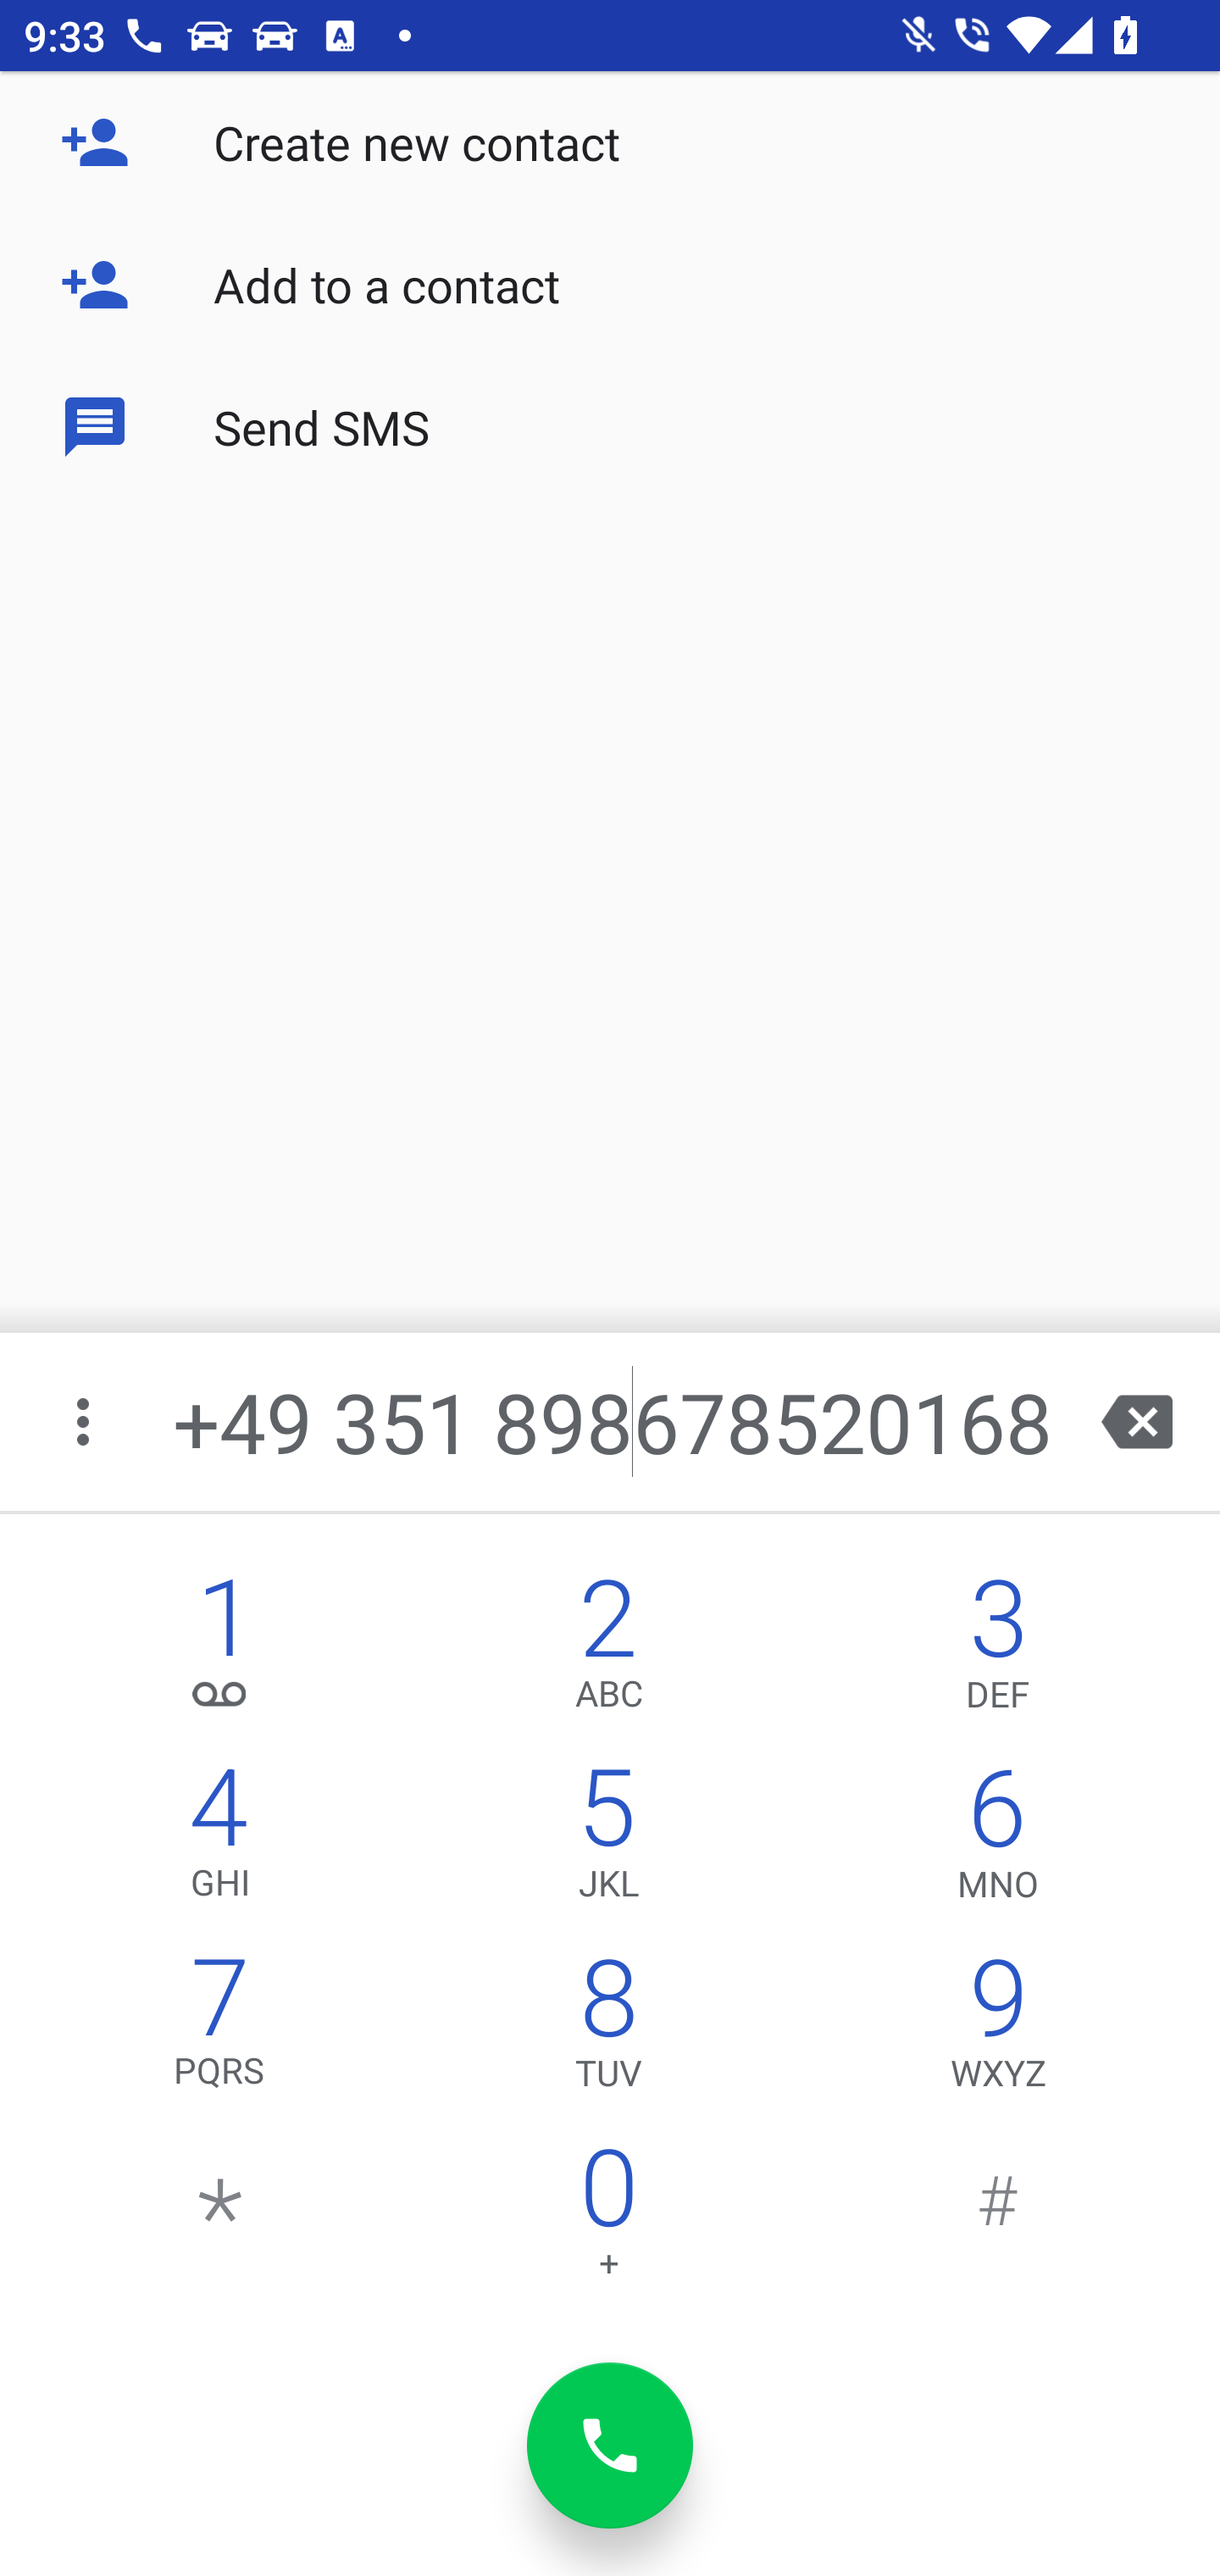 The width and height of the screenshot is (1220, 2576). Describe the element at coordinates (608, 2220) in the screenshot. I see `0 0 +` at that location.